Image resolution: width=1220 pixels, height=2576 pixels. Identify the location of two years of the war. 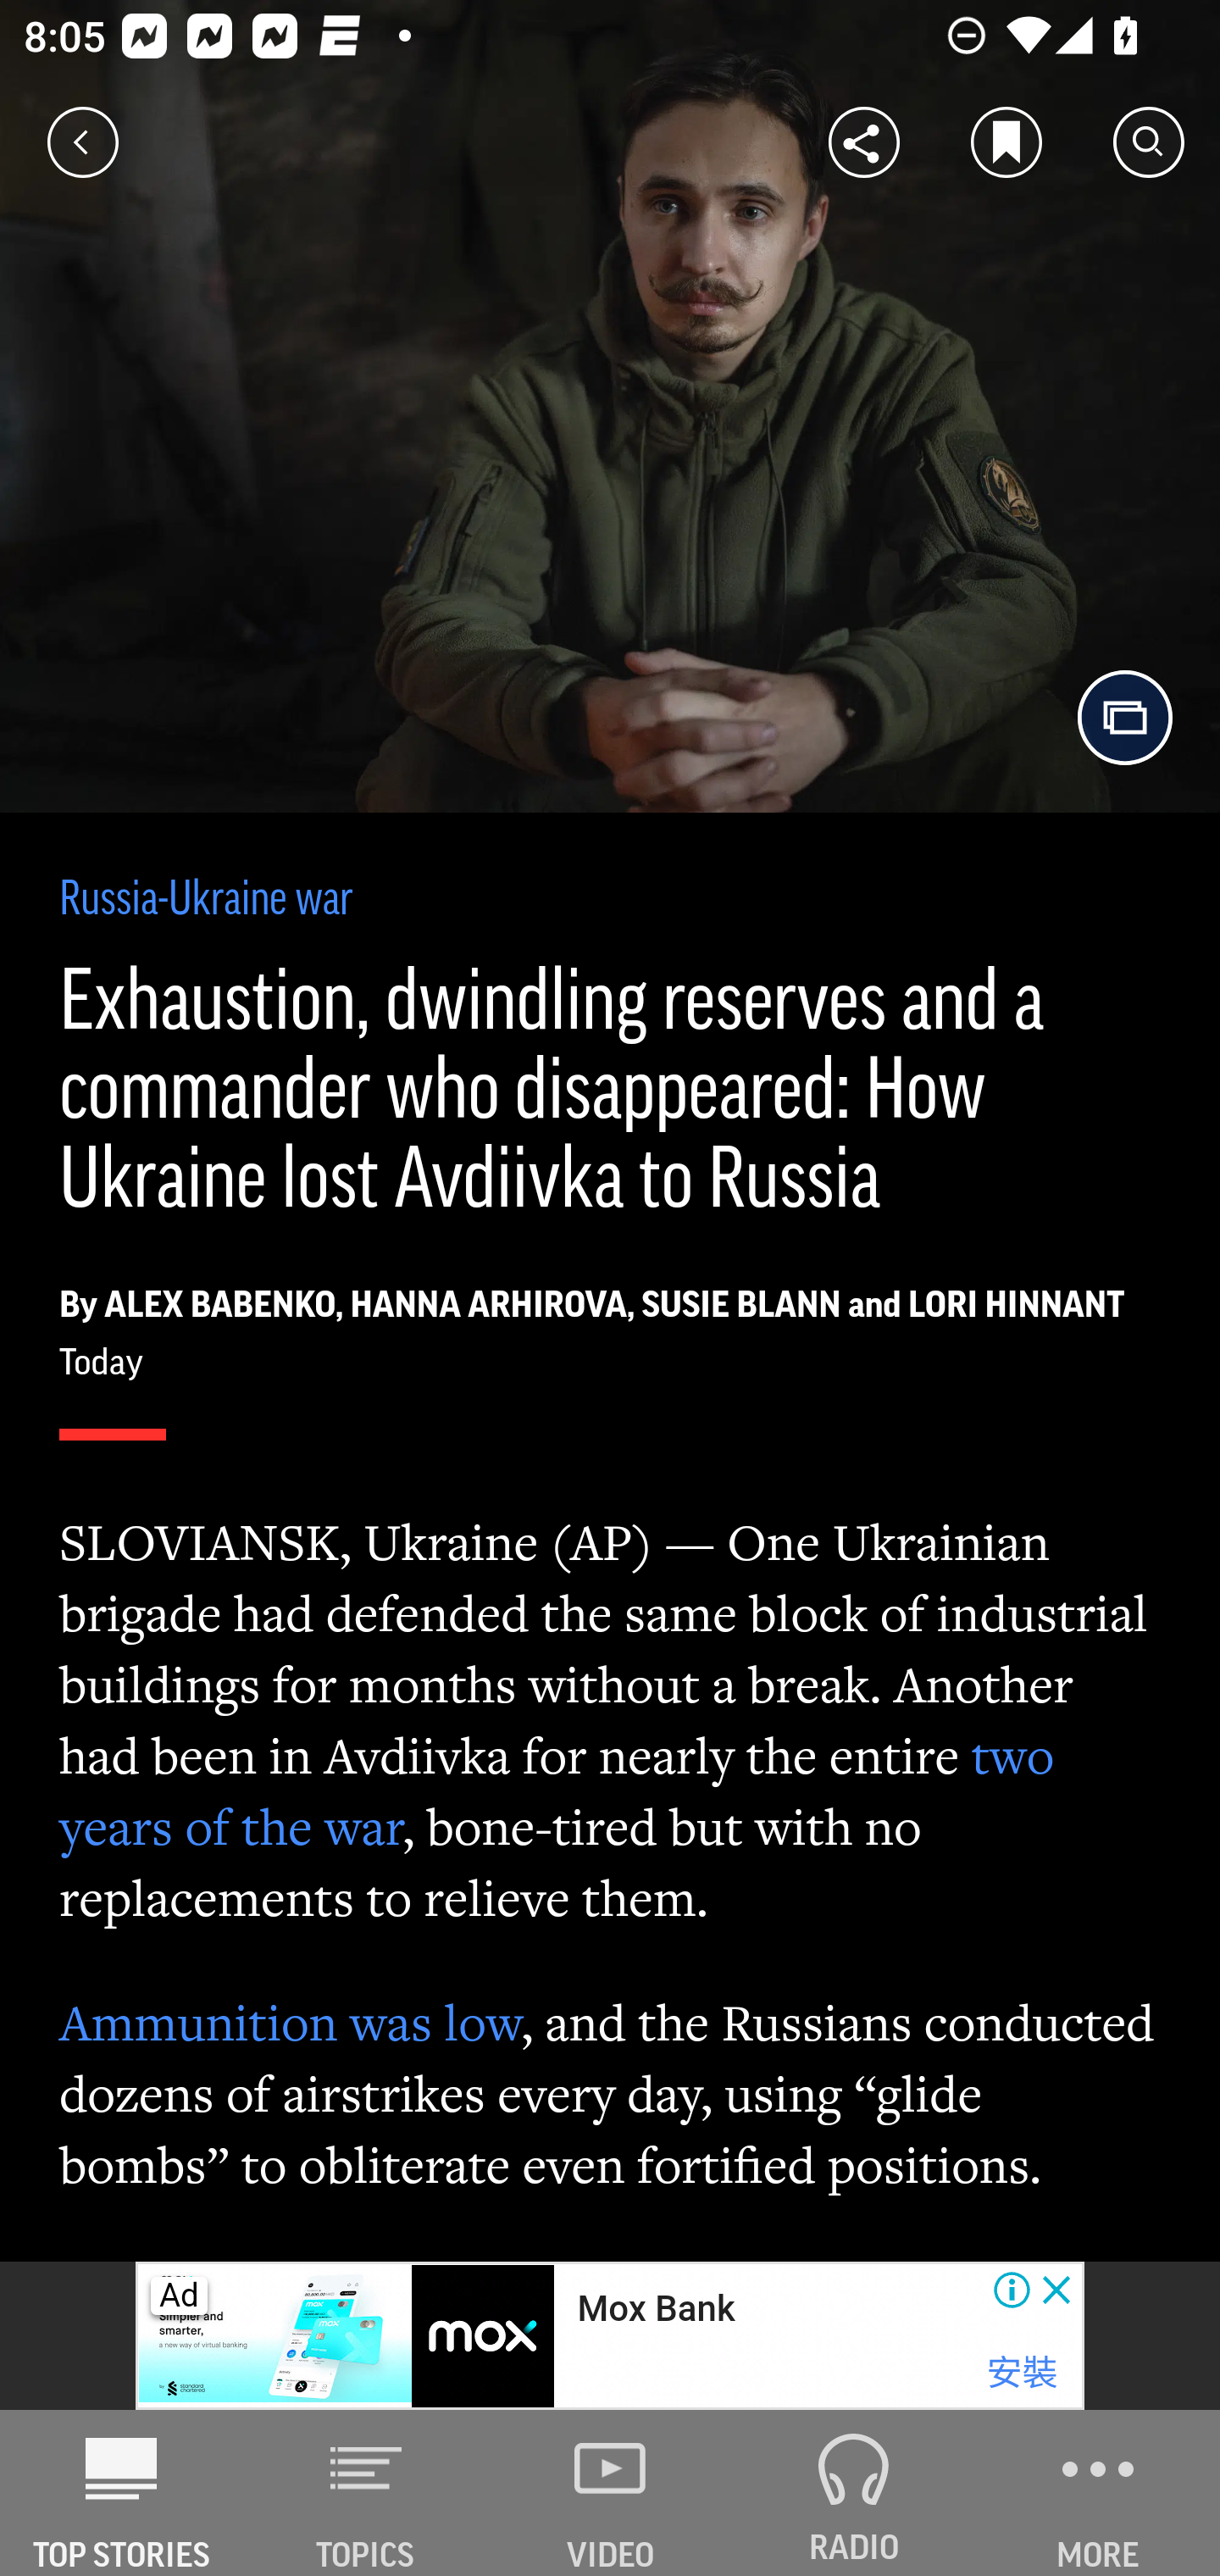
(557, 1791).